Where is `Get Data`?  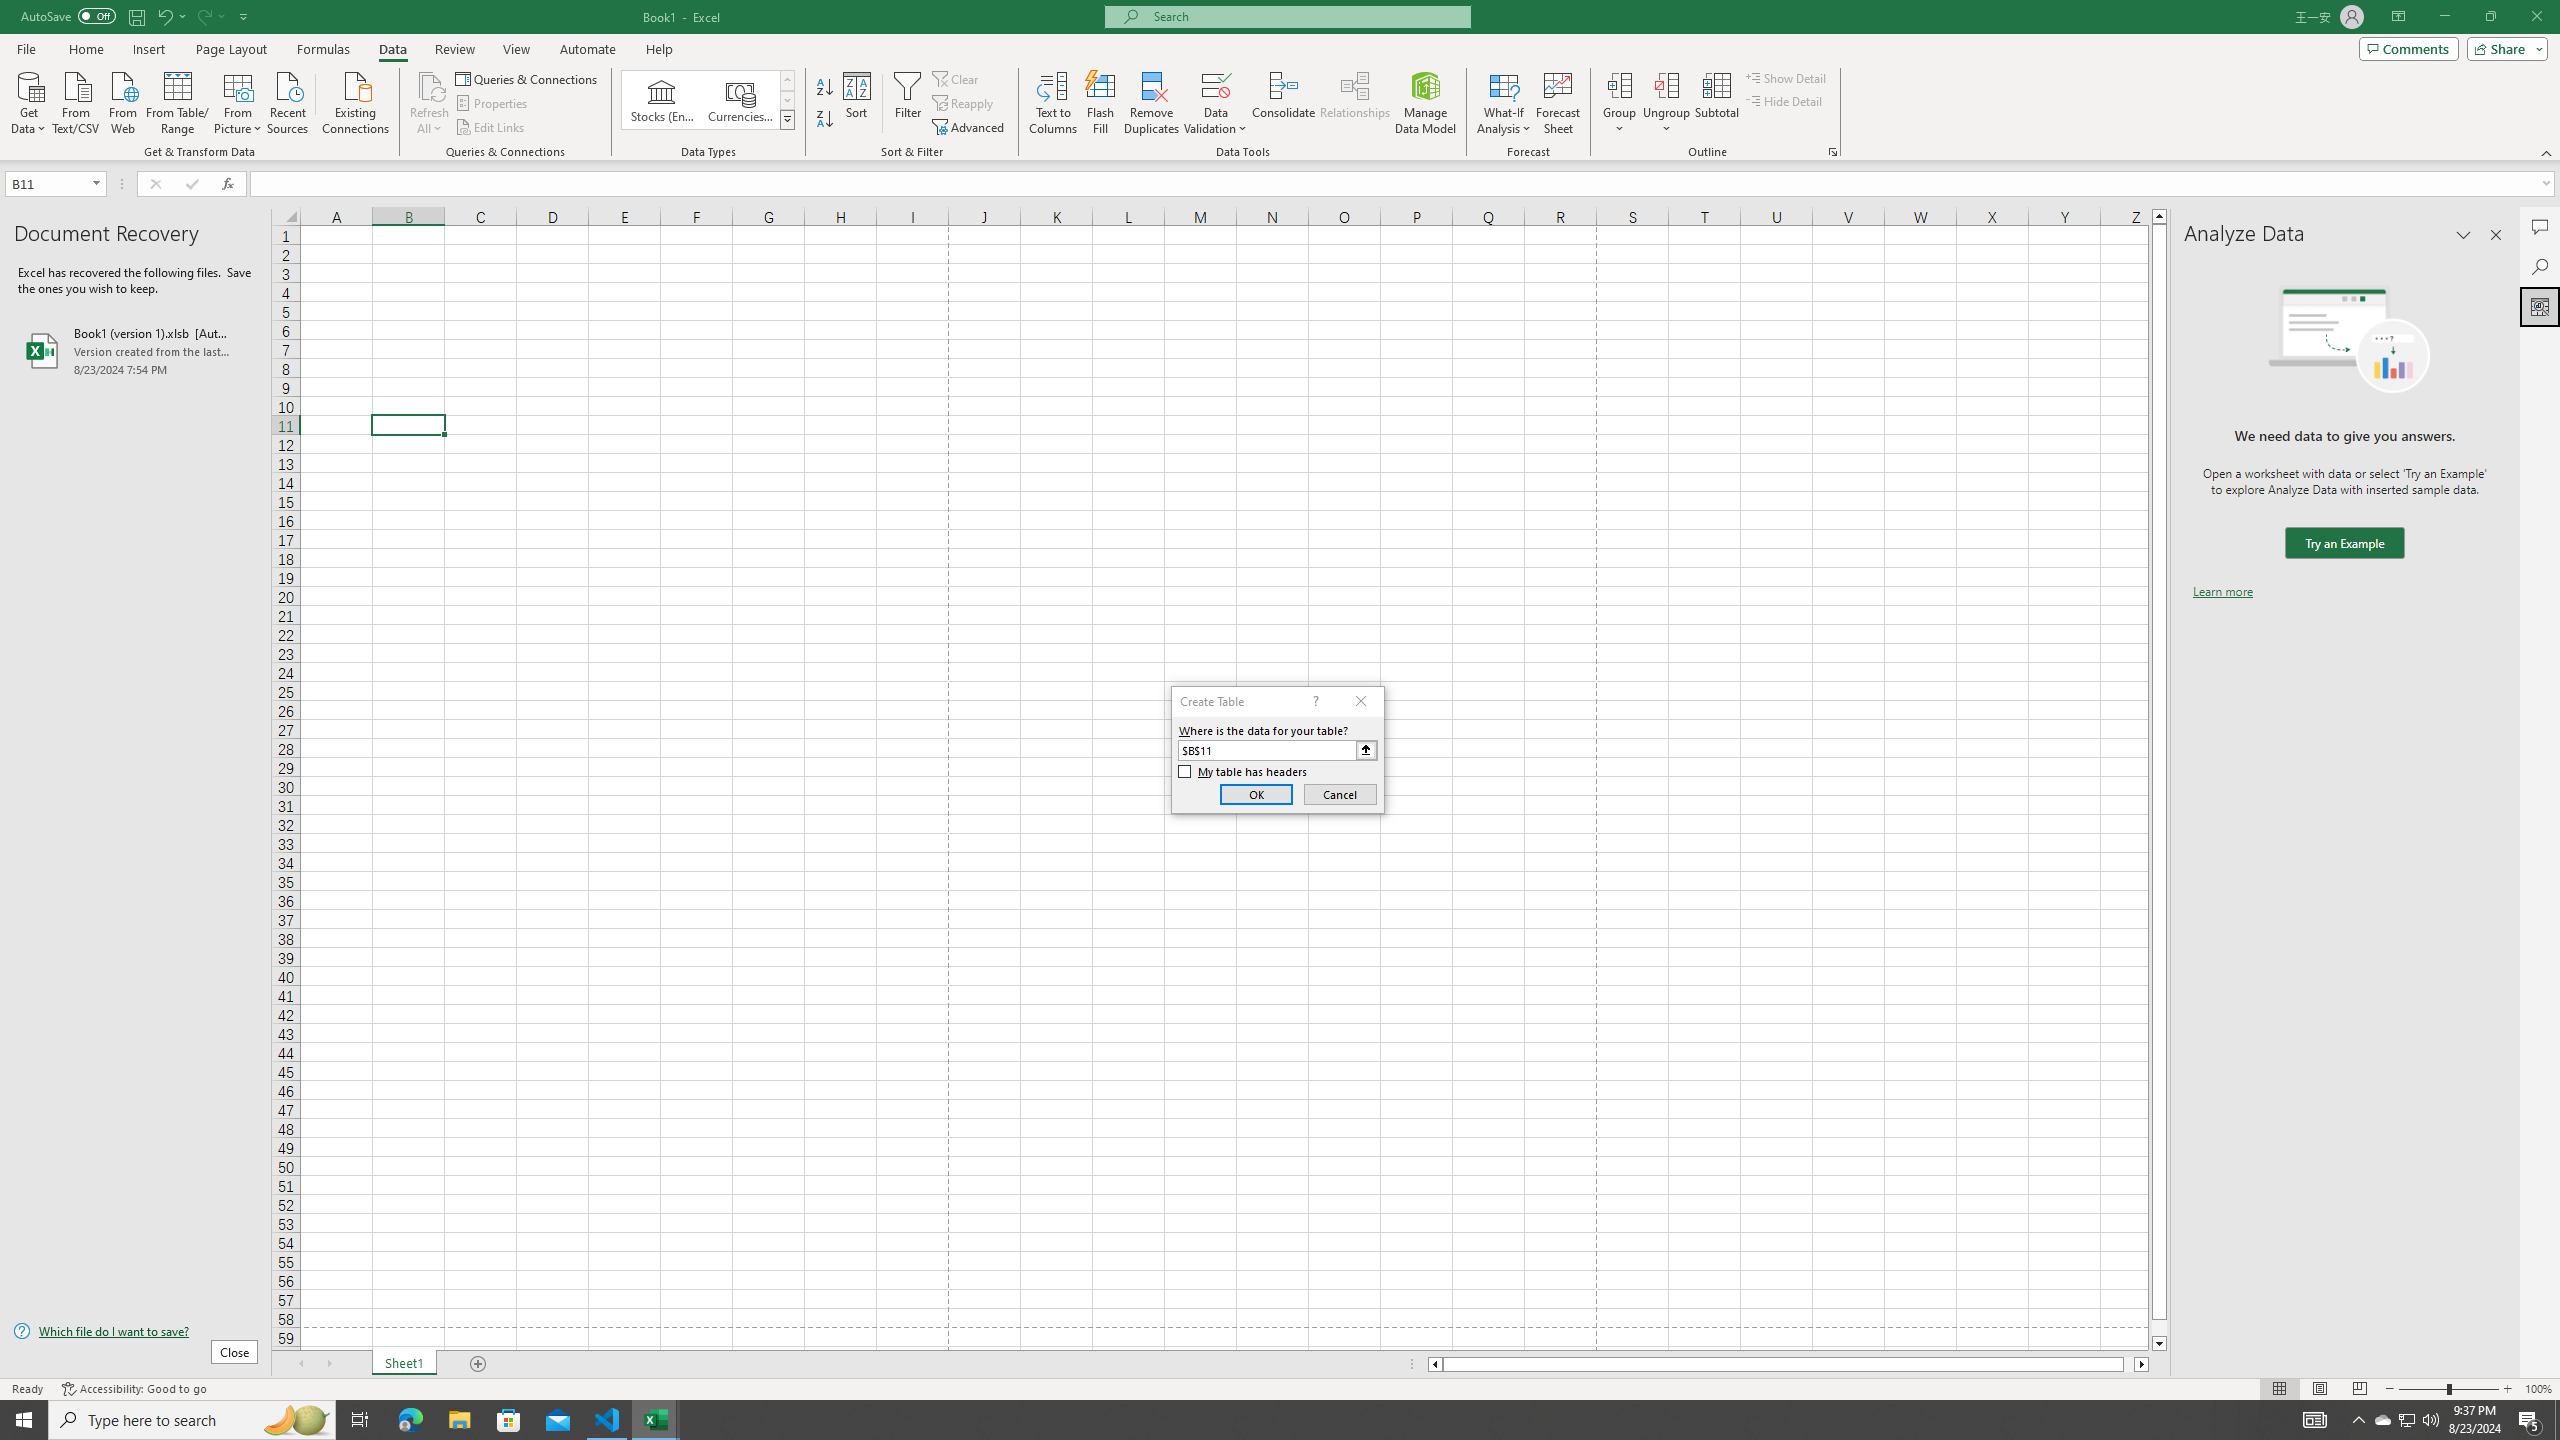
Get Data is located at coordinates (29, 101).